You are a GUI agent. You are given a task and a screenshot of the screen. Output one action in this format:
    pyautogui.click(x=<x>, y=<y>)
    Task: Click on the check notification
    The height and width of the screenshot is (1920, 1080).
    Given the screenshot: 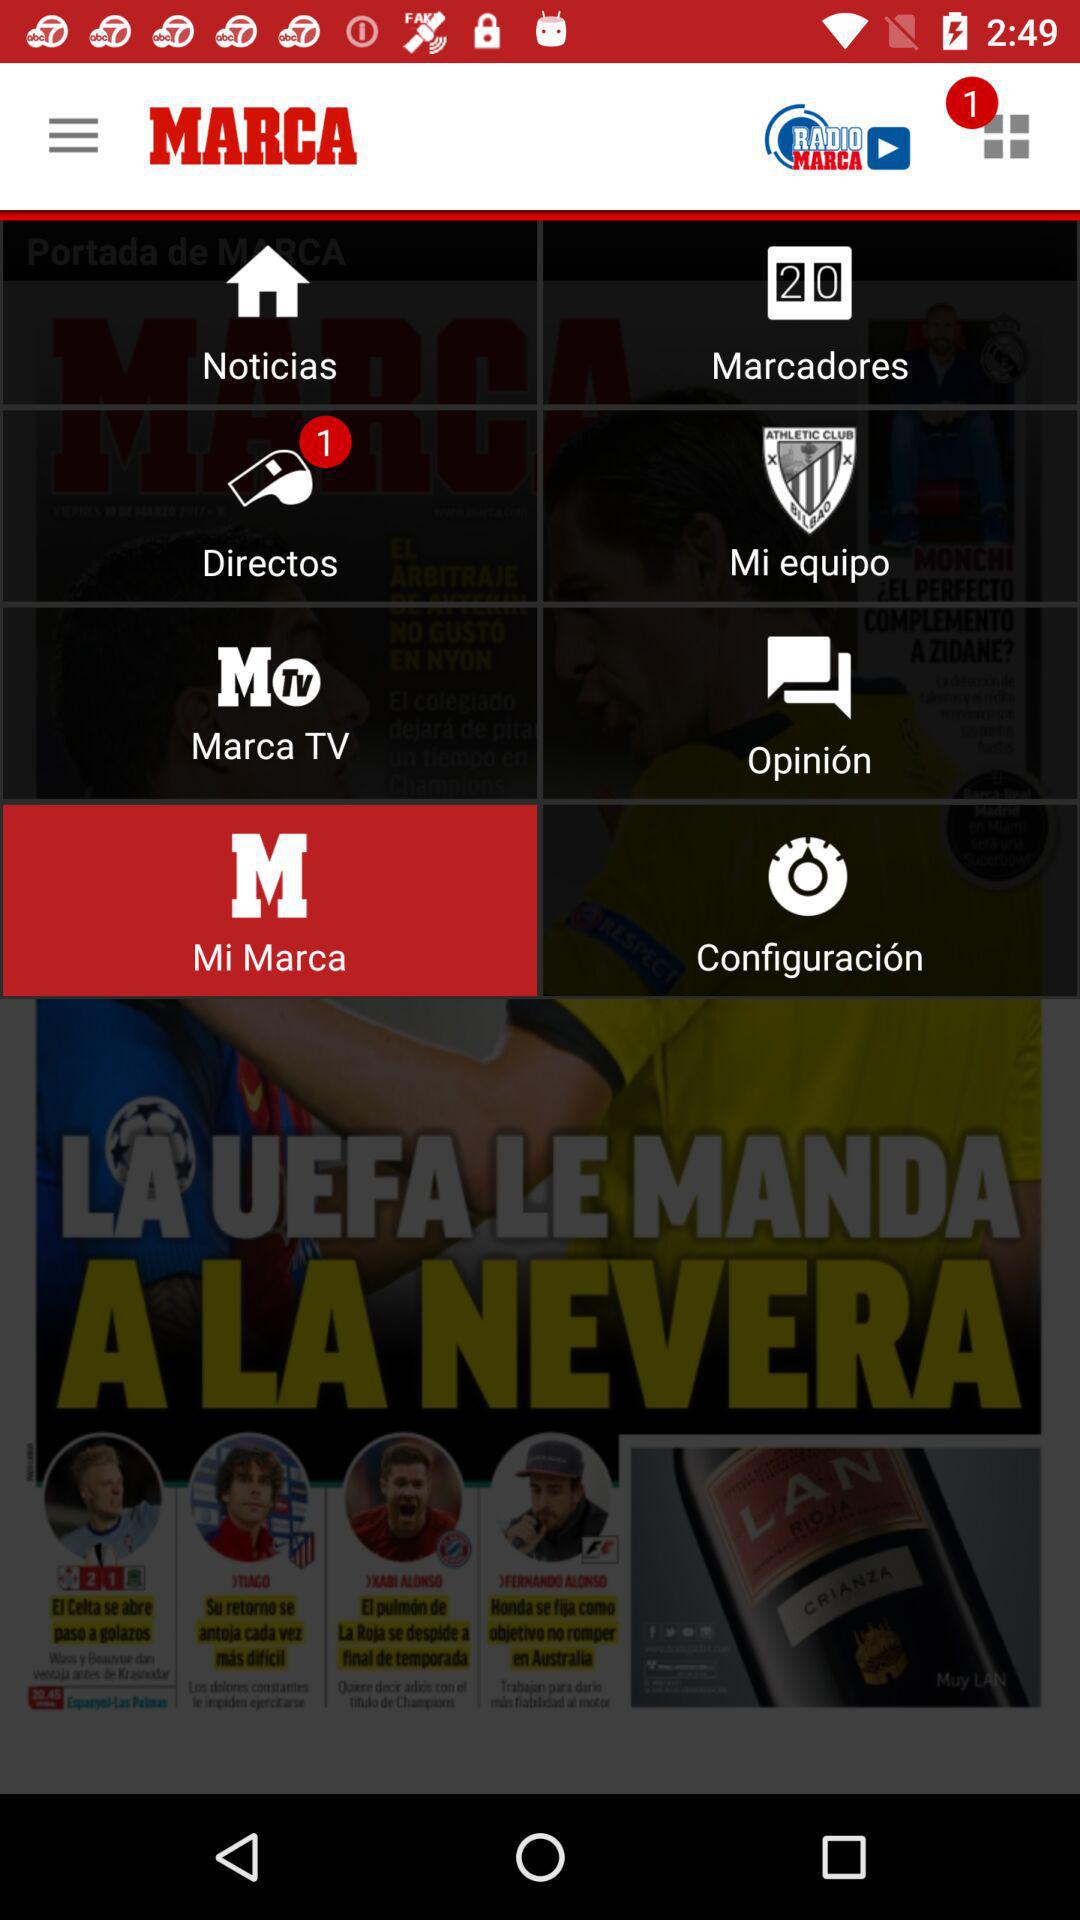 What is the action you would take?
    pyautogui.click(x=1006, y=136)
    